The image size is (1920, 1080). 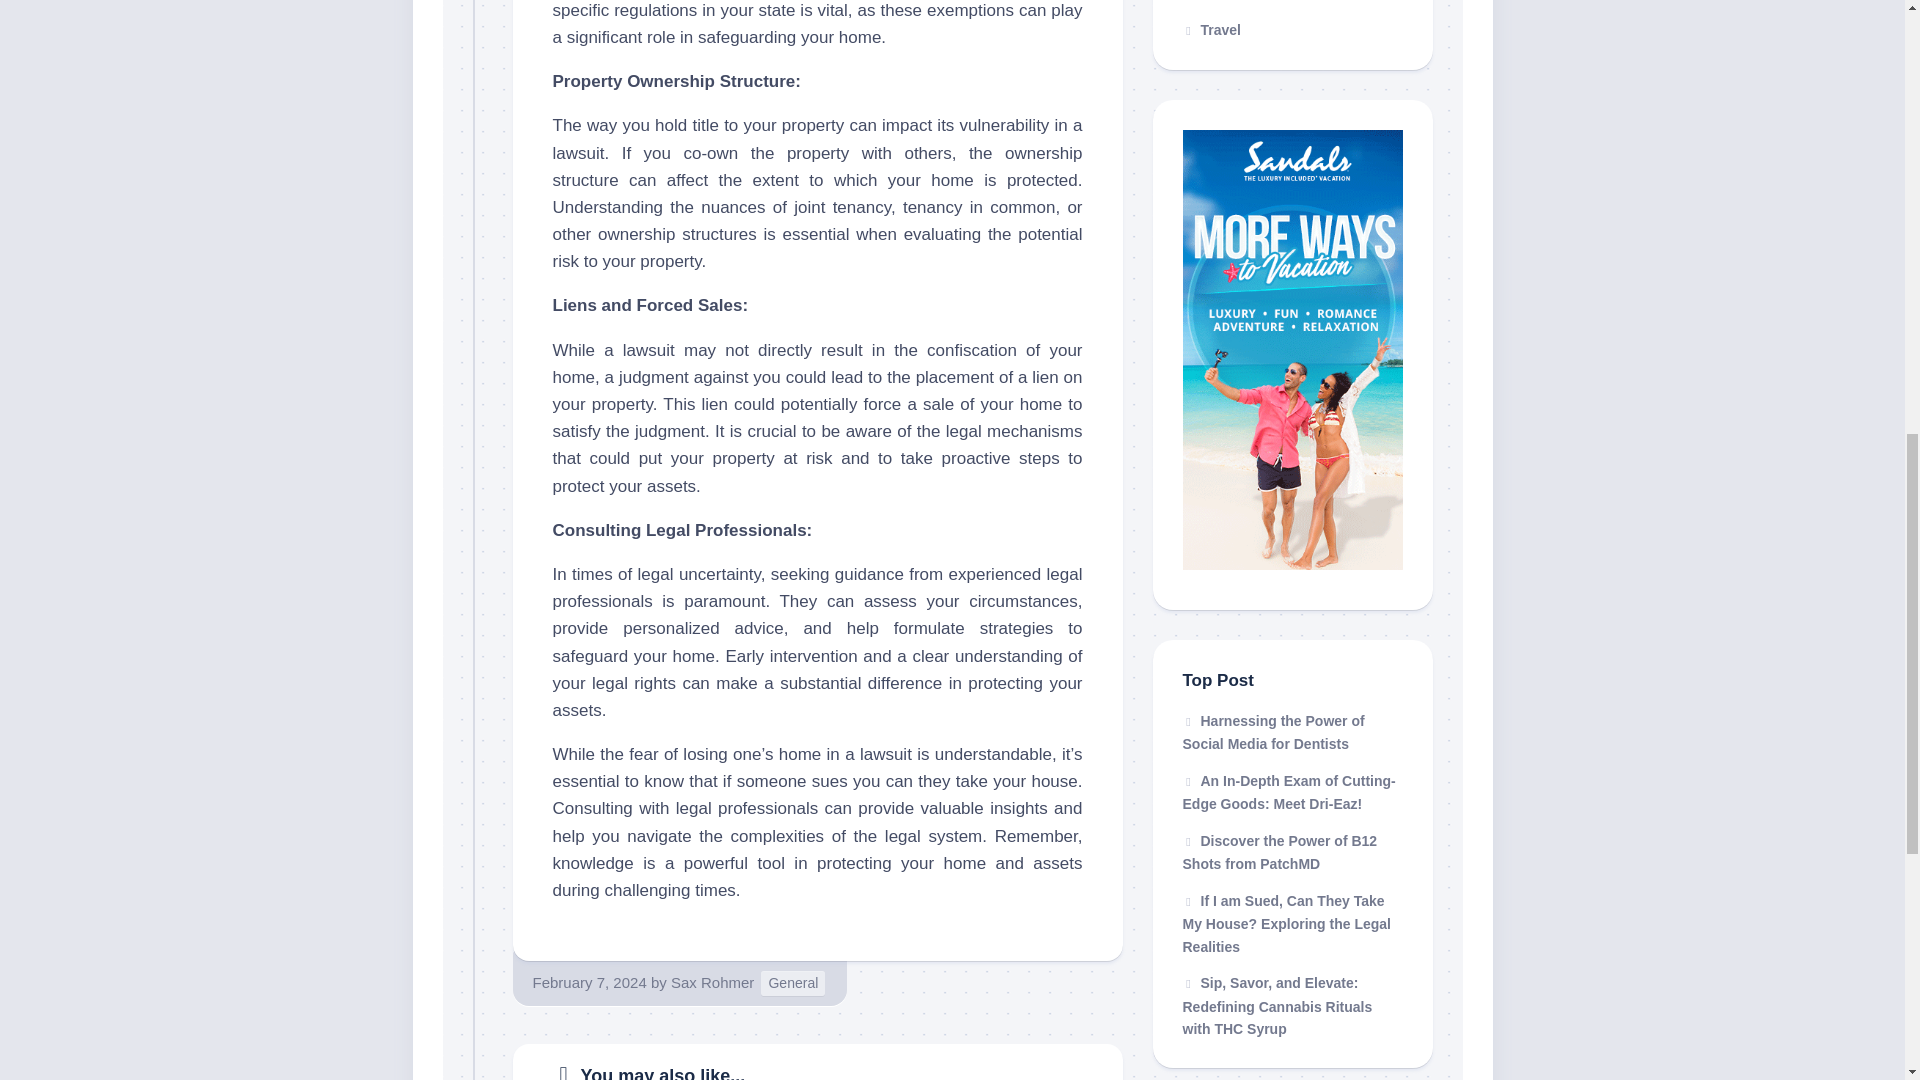 What do you see at coordinates (712, 982) in the screenshot?
I see `Posts by Sax Rohmer` at bounding box center [712, 982].